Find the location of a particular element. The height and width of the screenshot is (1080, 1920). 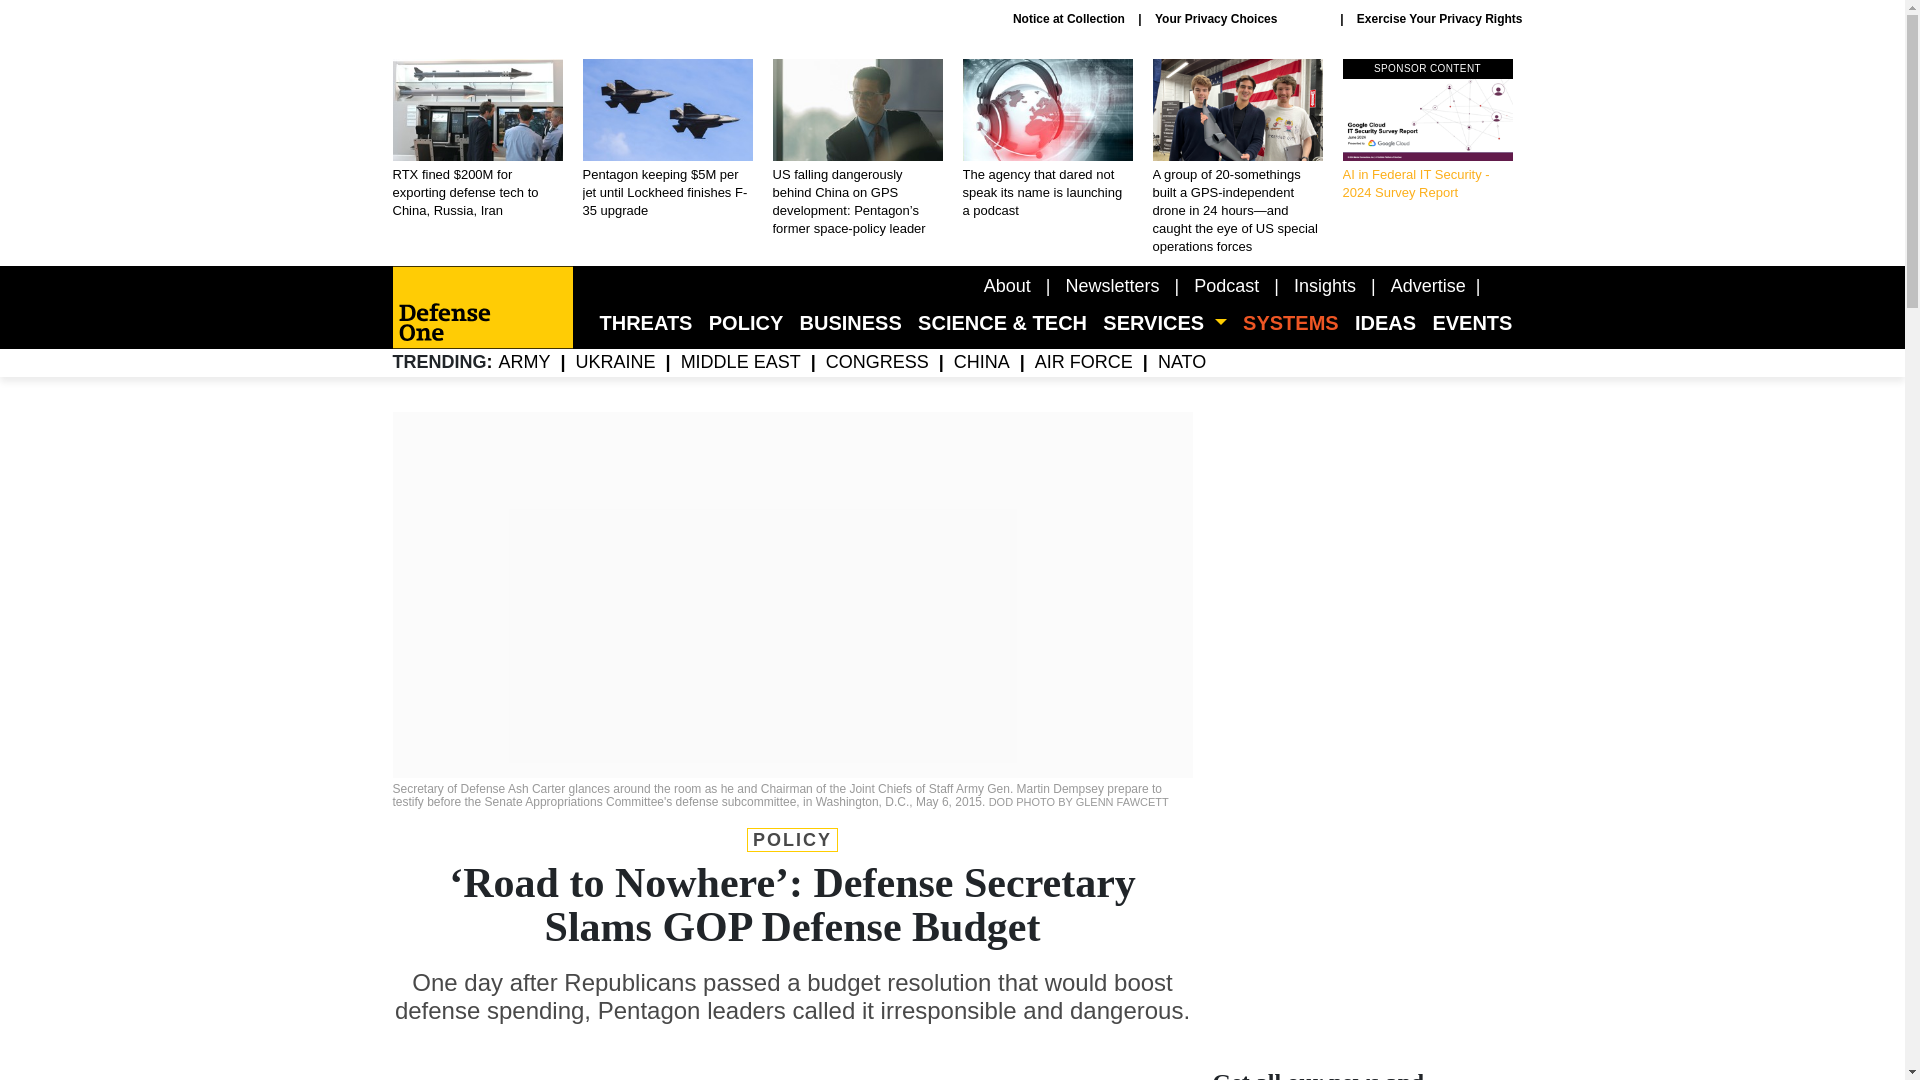

Newsletters is located at coordinates (1112, 286).